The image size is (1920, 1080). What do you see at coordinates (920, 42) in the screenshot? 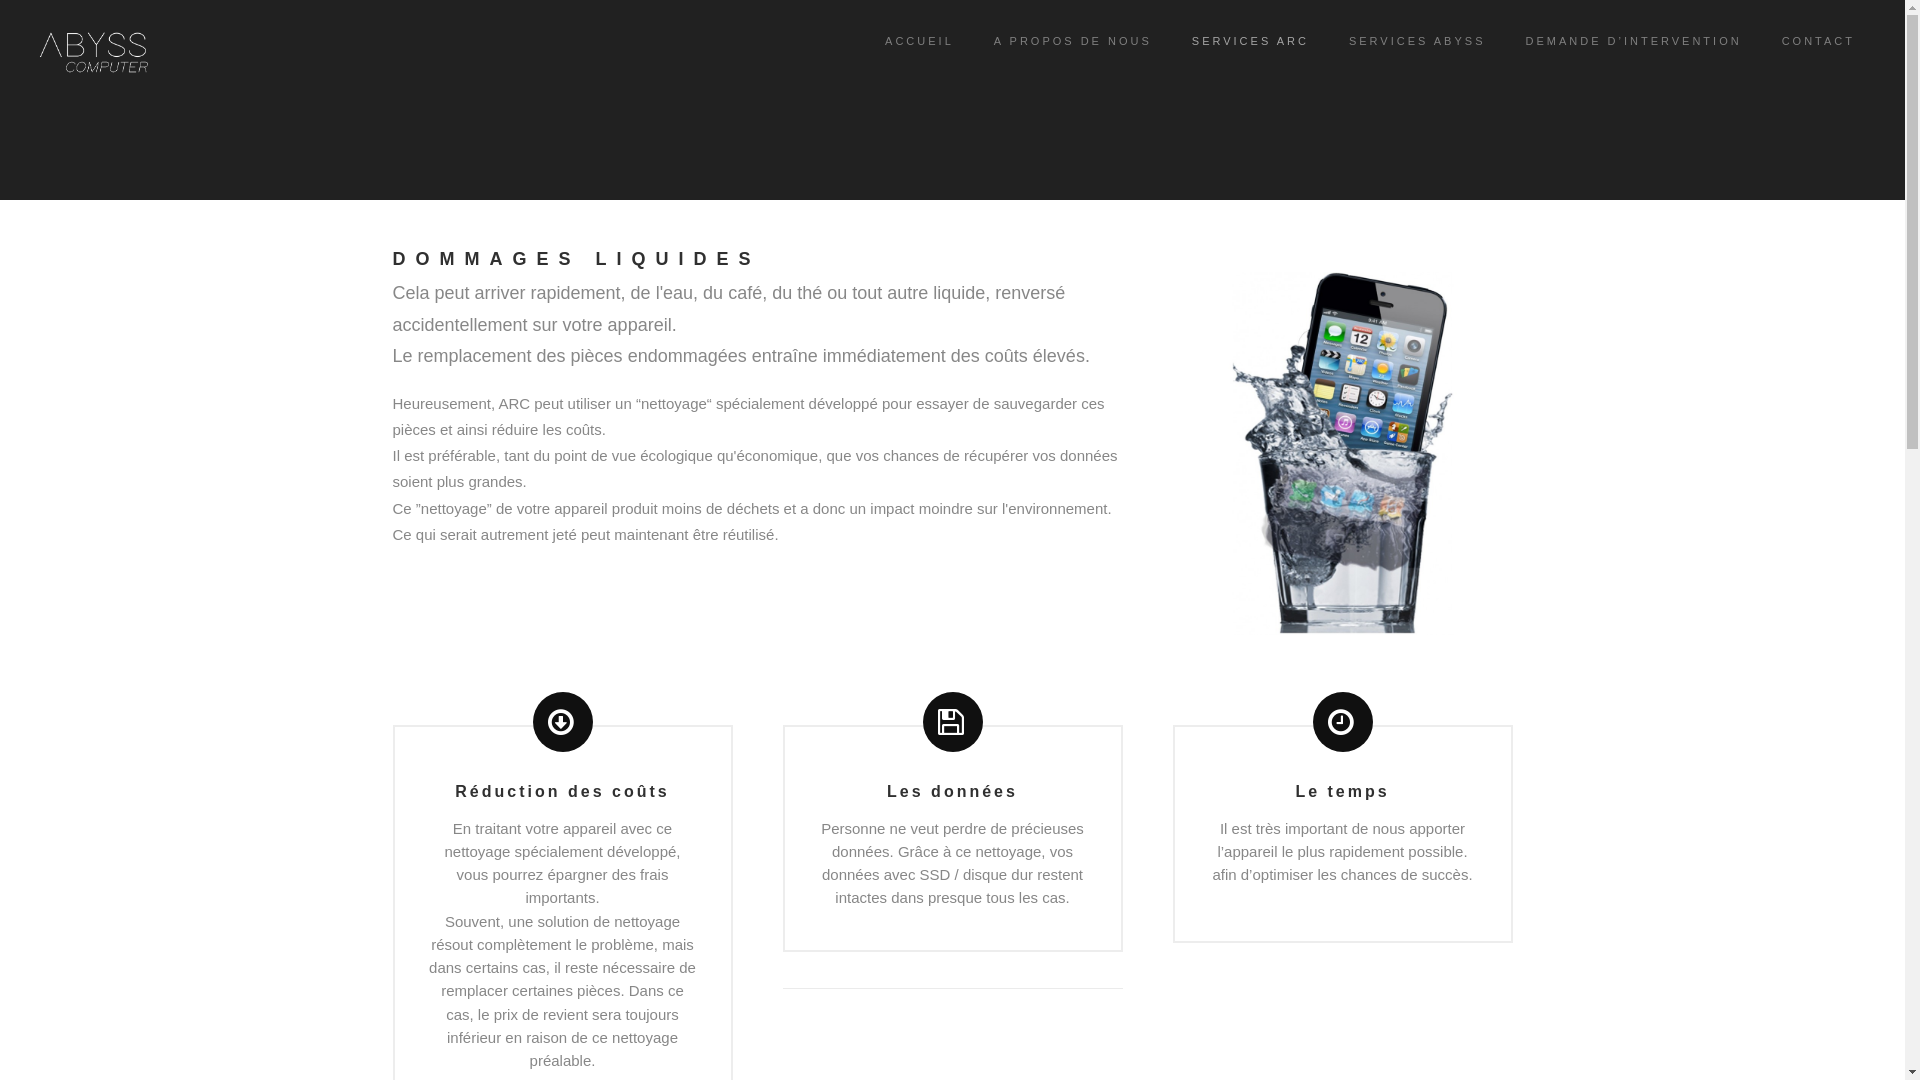
I see `ACCUEIL` at bounding box center [920, 42].